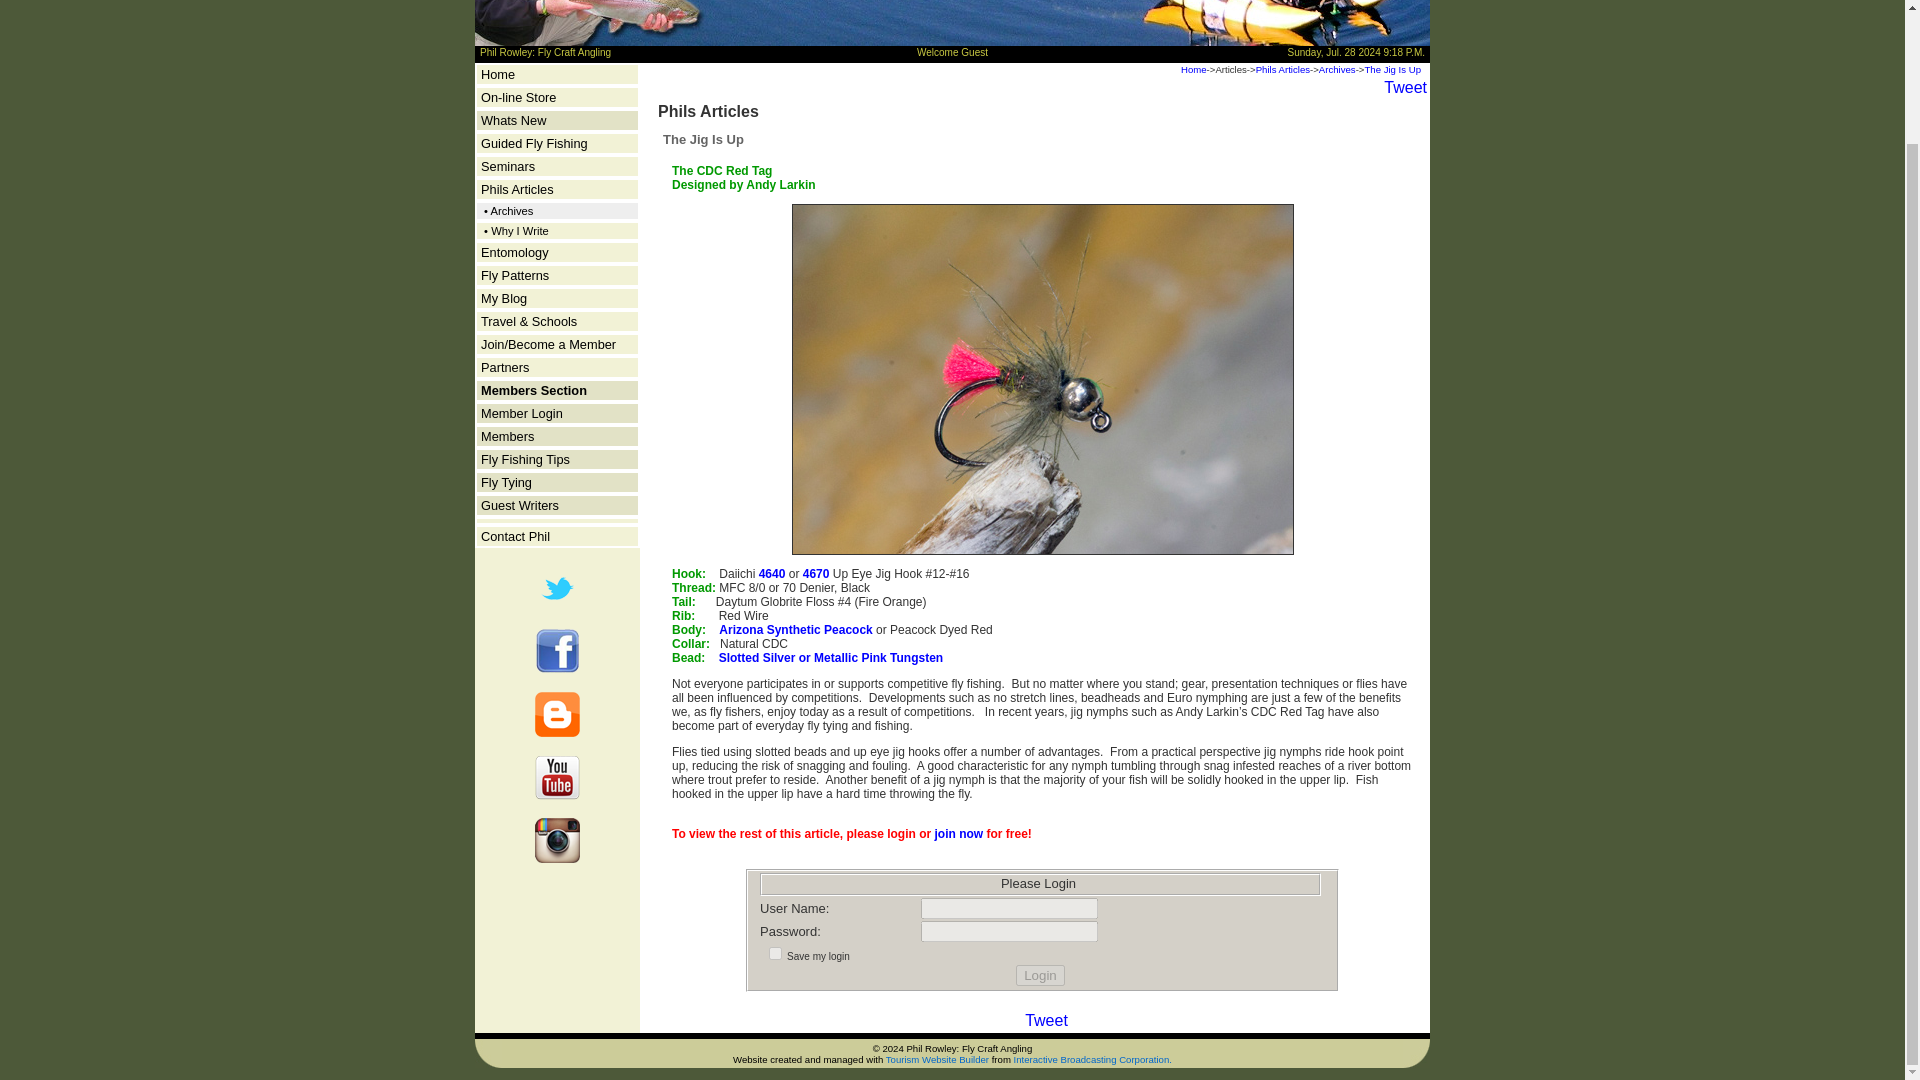  I want to click on Entomology, so click(515, 252).